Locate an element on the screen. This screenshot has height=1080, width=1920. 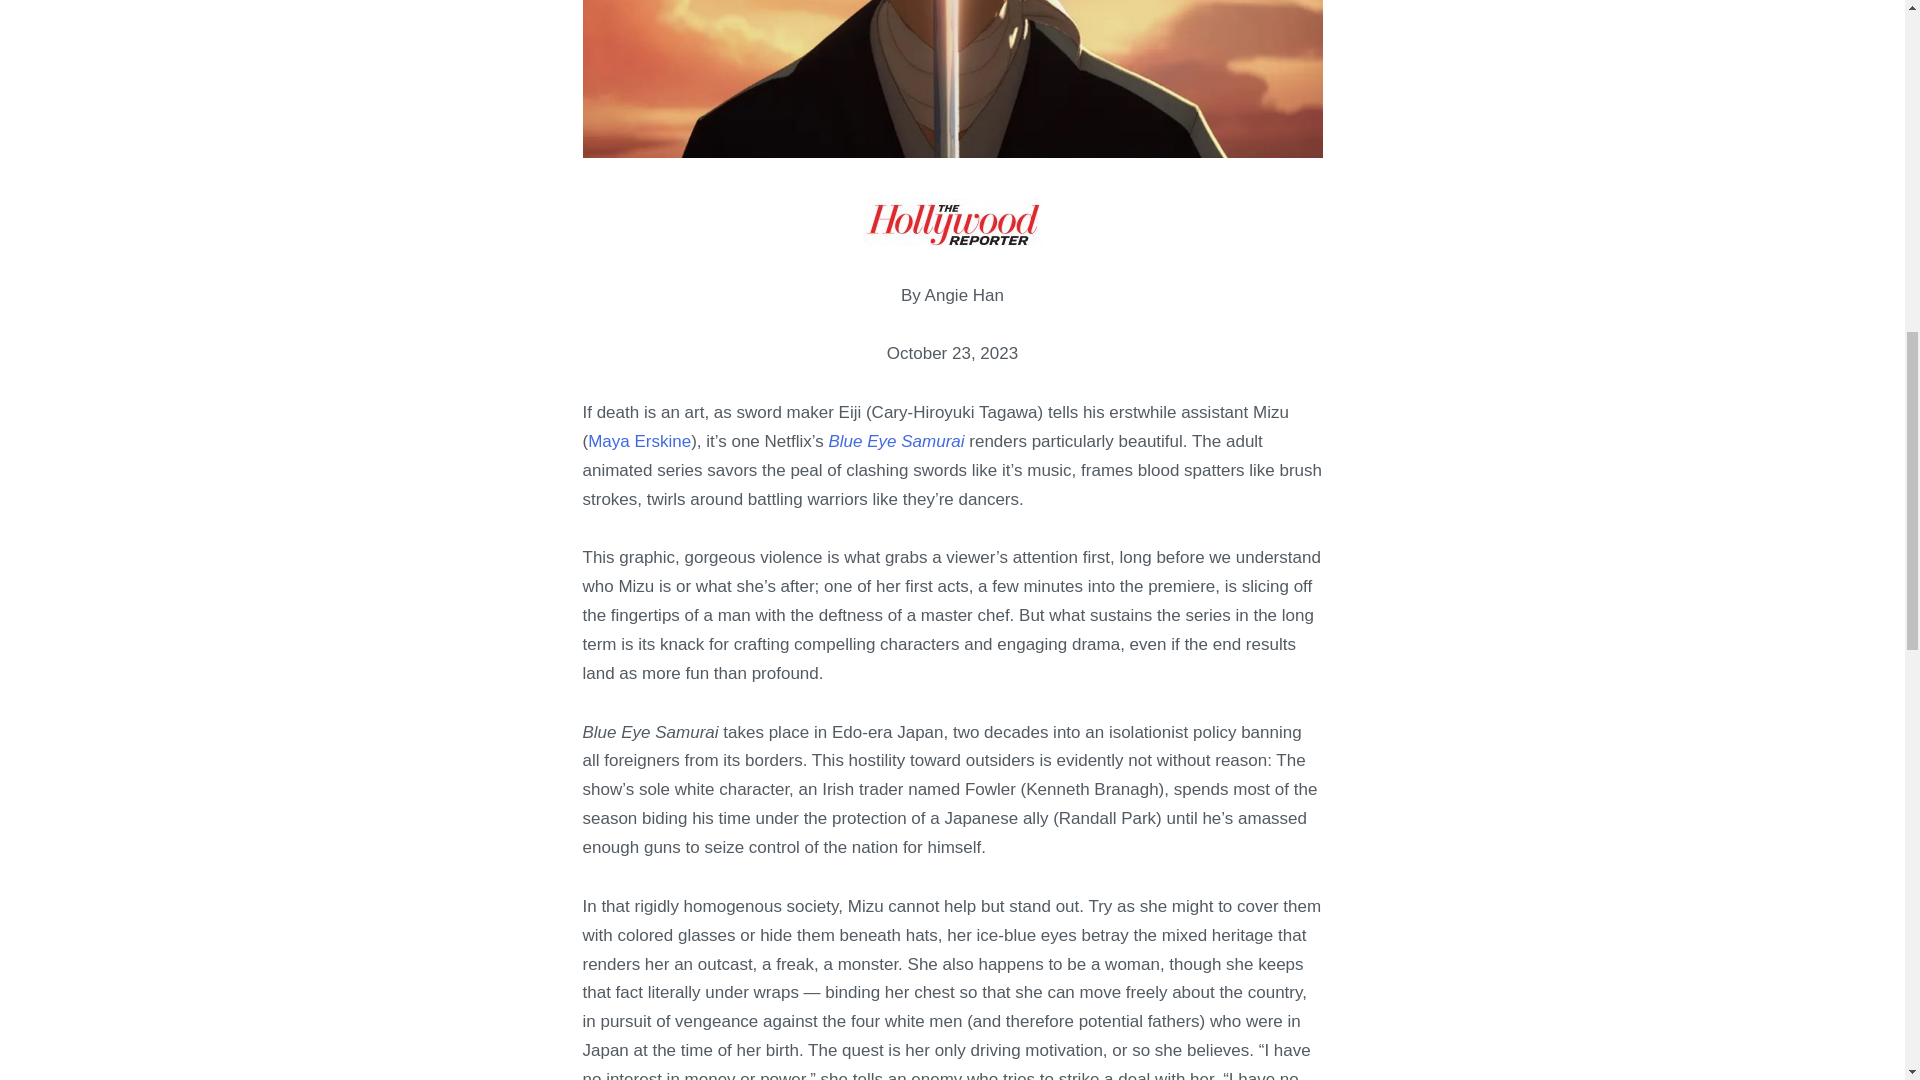
Maya Erskine is located at coordinates (639, 442).